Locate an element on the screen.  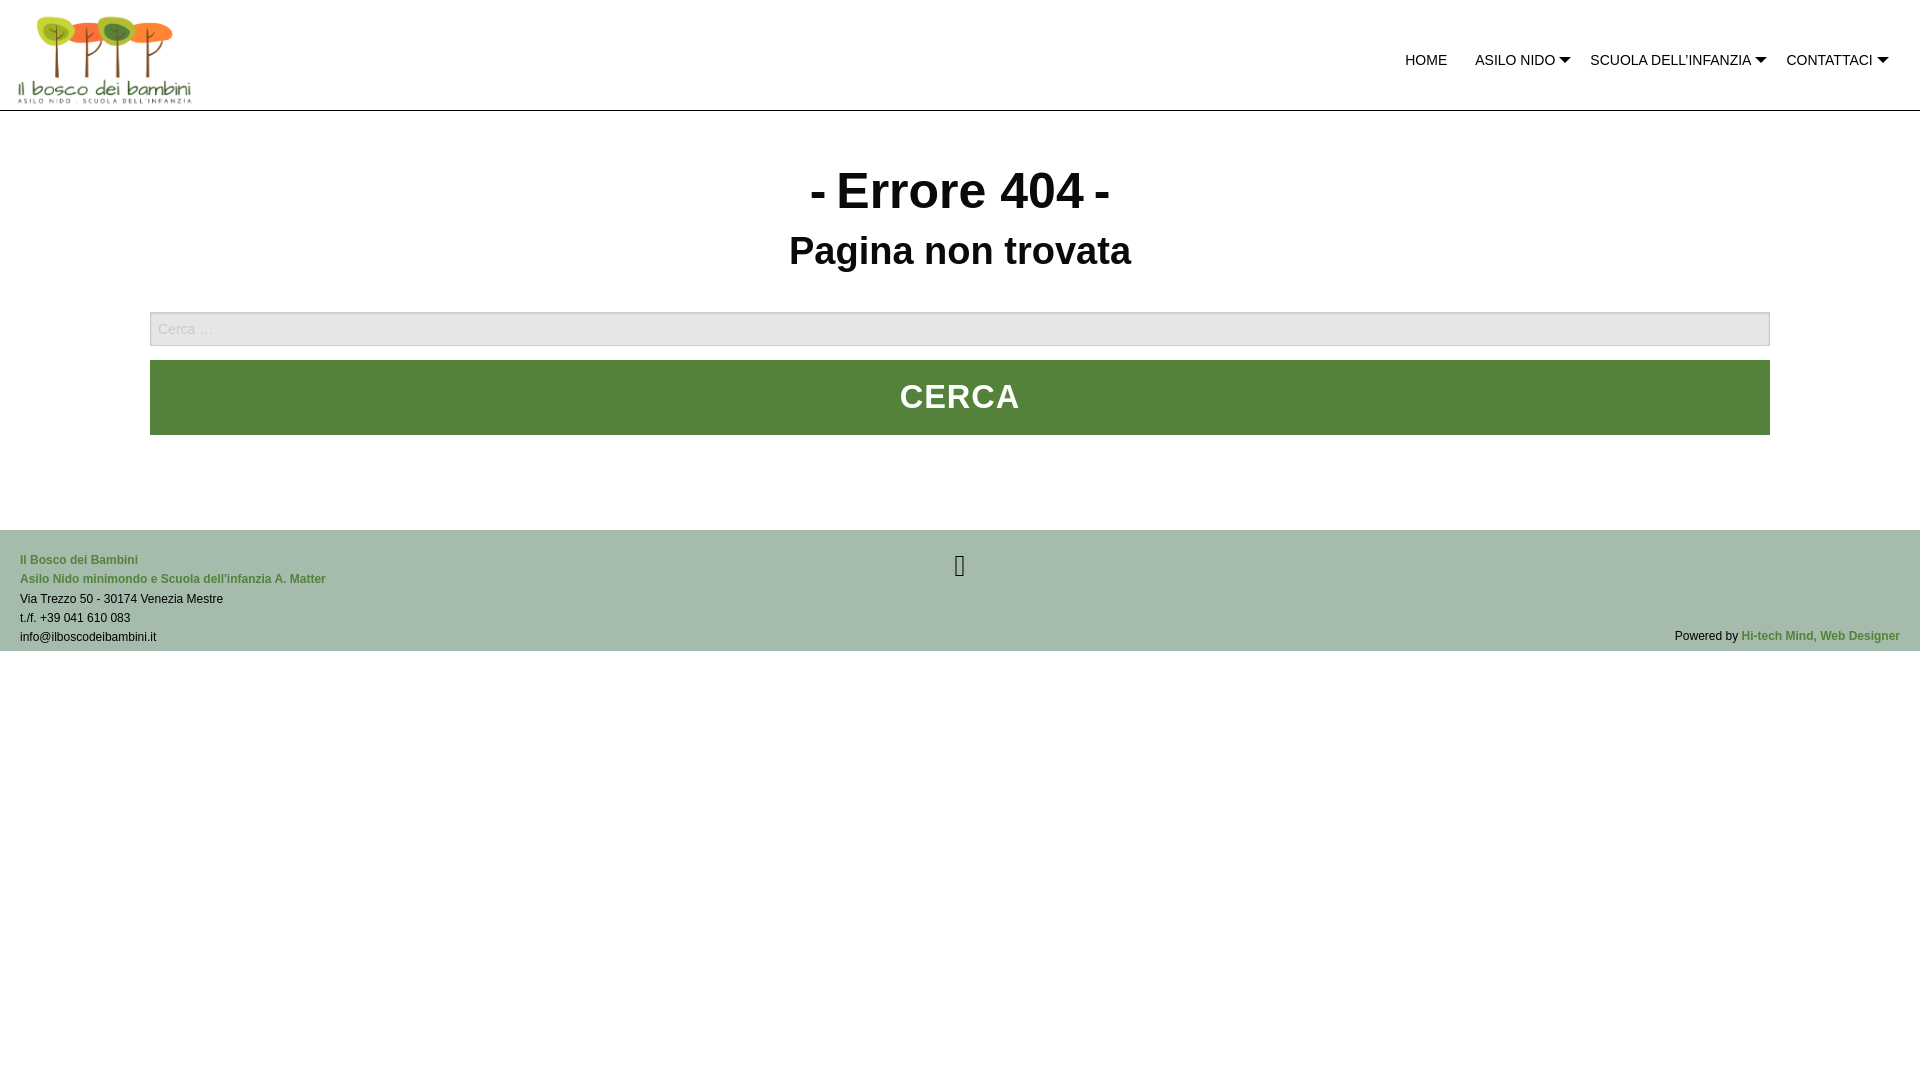
Il Bosco Dei Bmbini is located at coordinates (172, 569).